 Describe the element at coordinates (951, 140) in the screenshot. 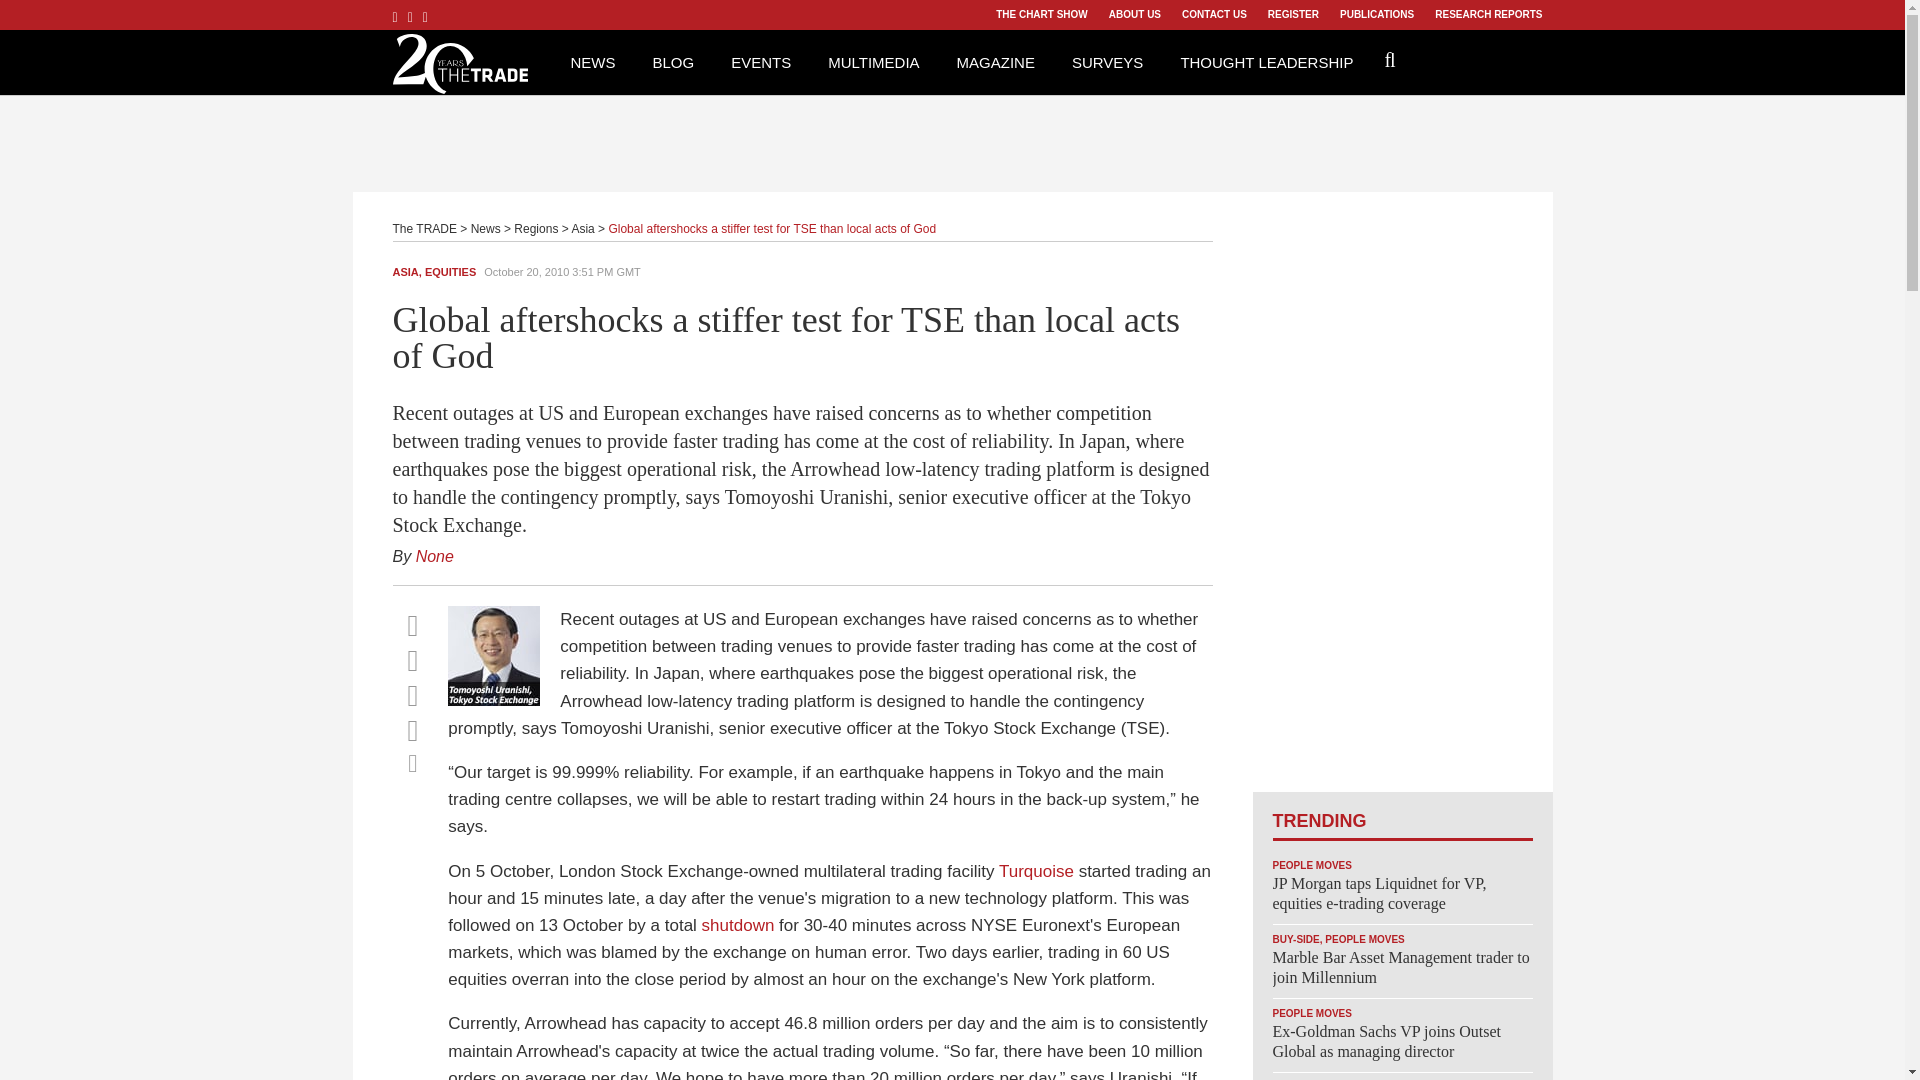

I see `3rd party ad content` at that location.